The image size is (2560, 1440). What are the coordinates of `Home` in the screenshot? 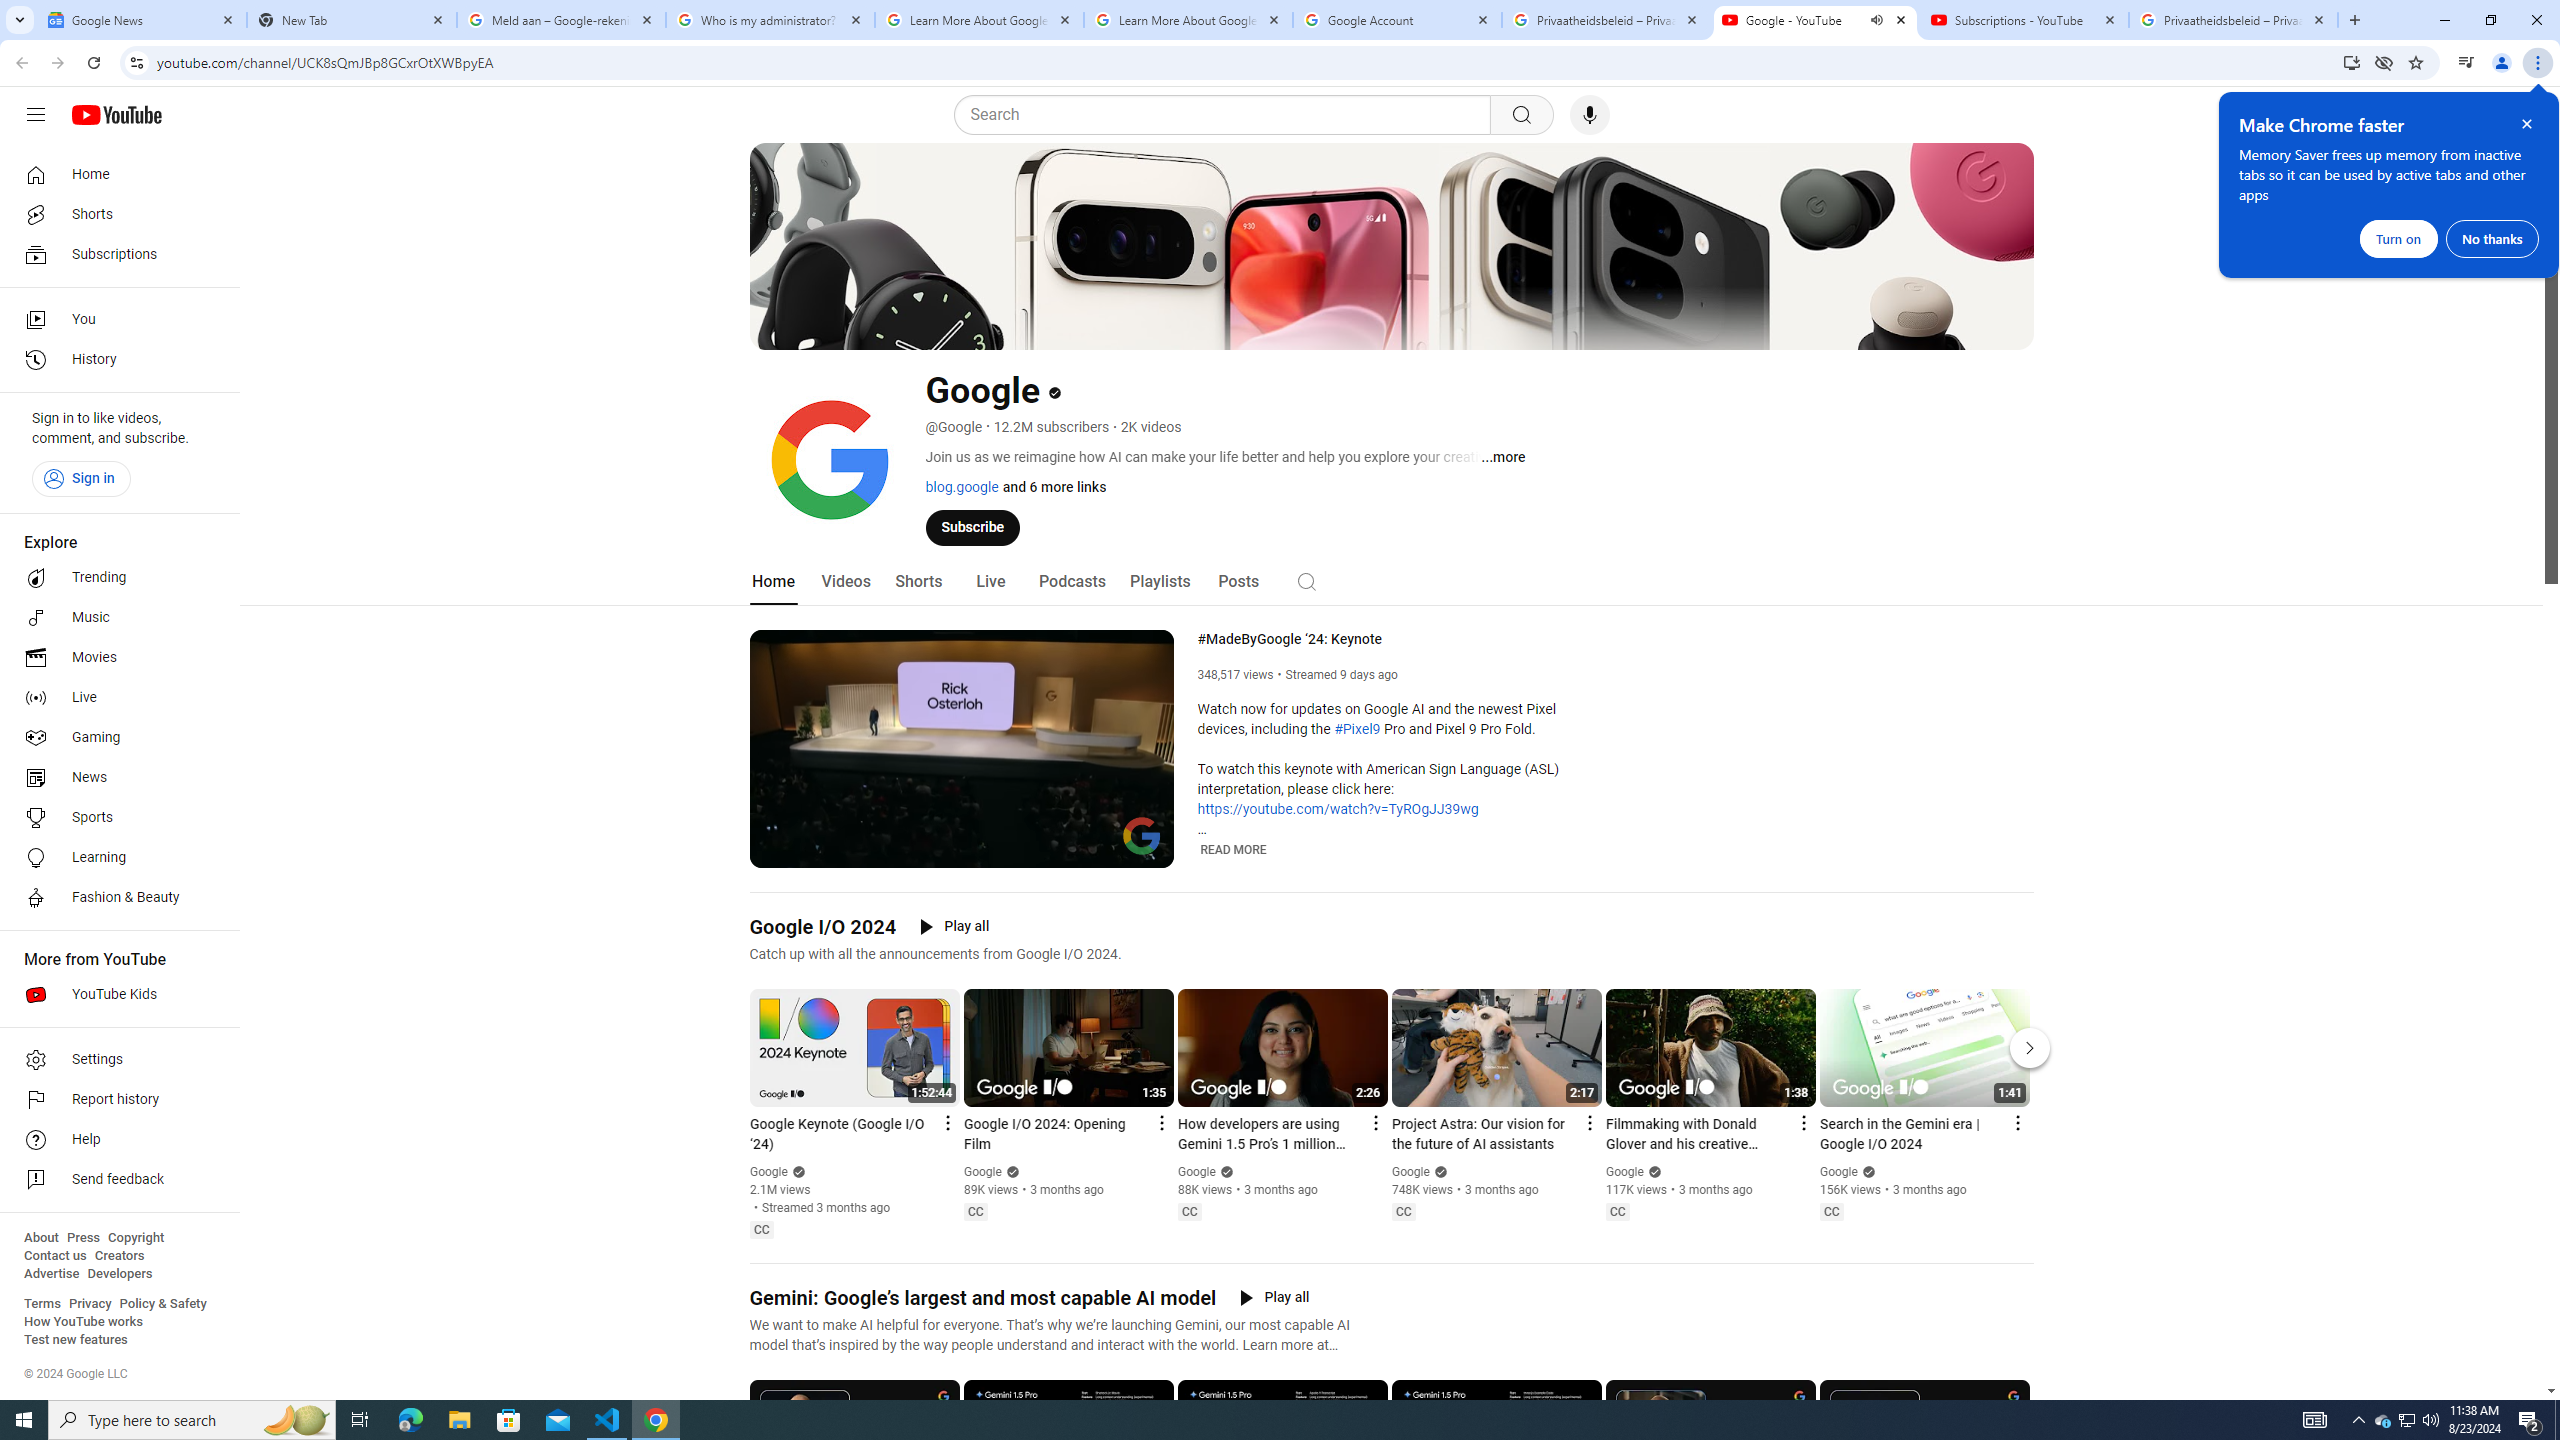 It's located at (114, 174).